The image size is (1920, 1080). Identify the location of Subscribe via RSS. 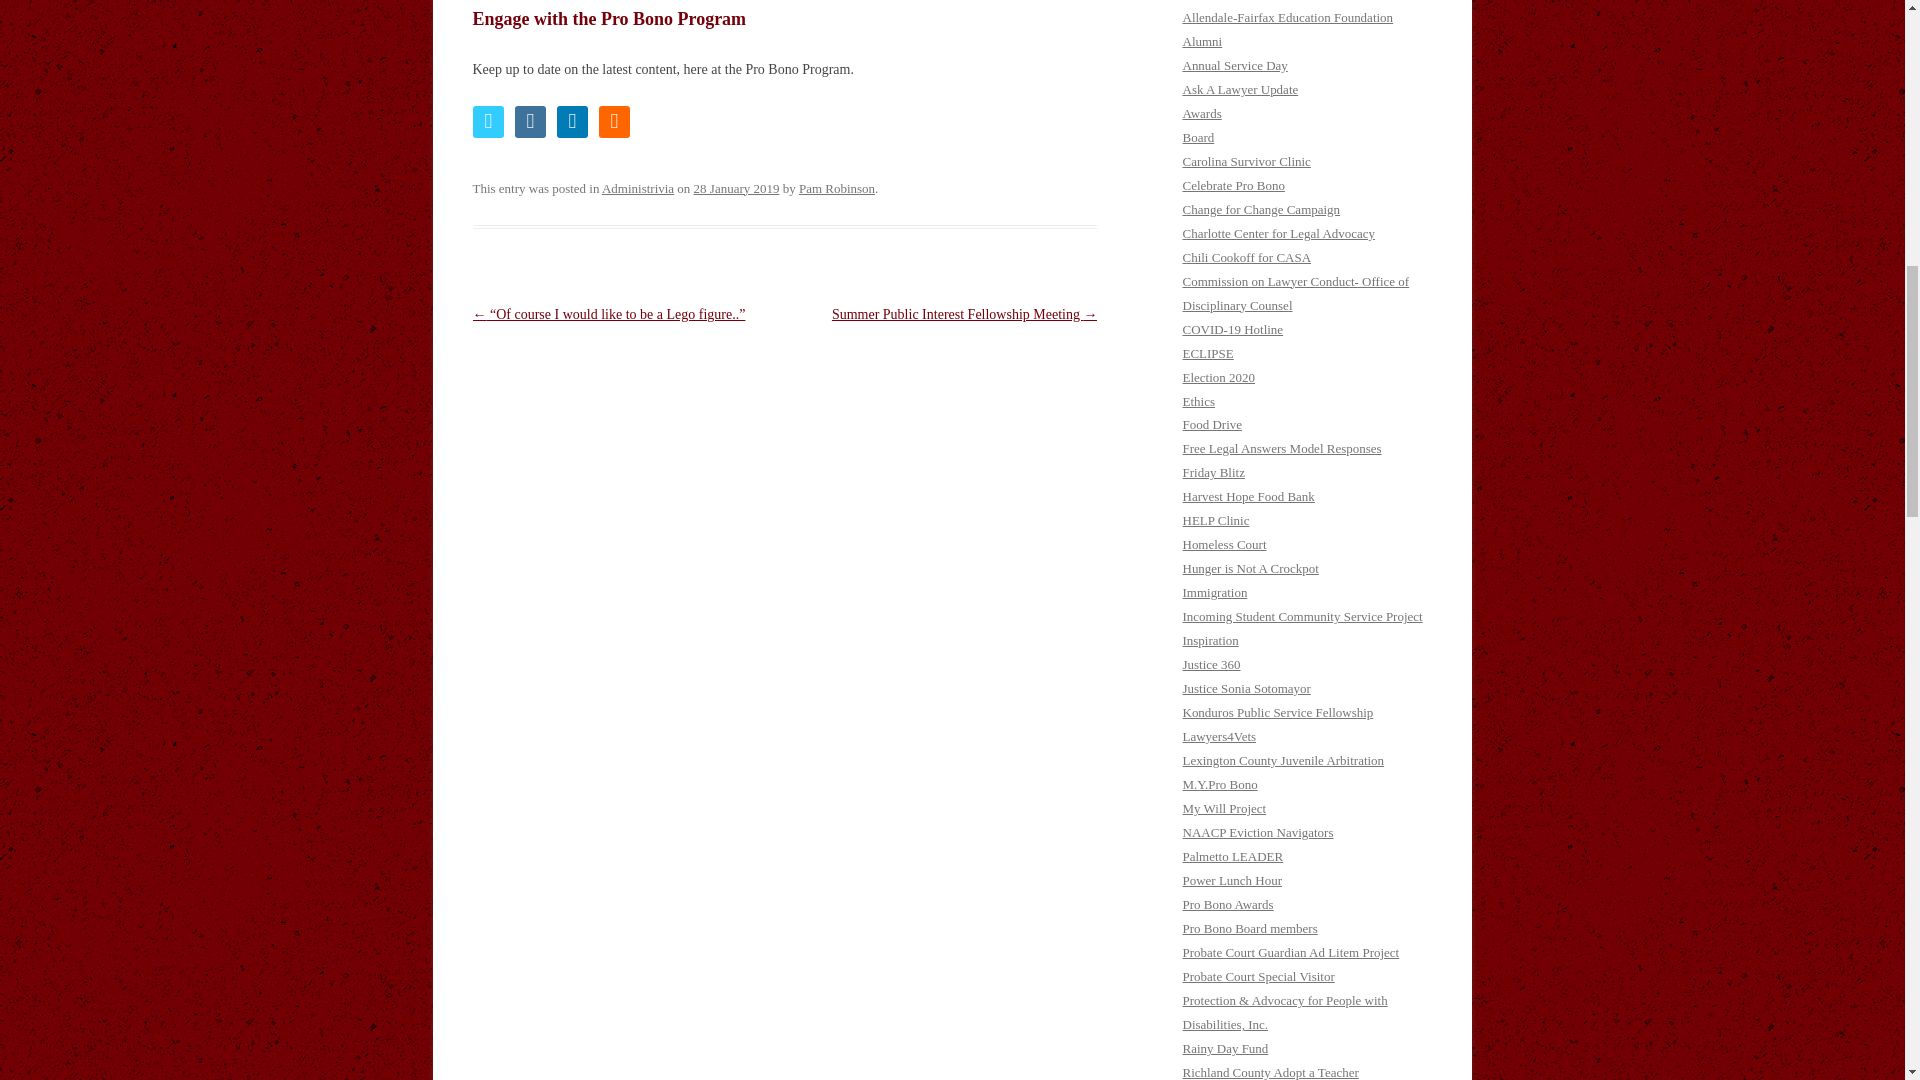
(613, 122).